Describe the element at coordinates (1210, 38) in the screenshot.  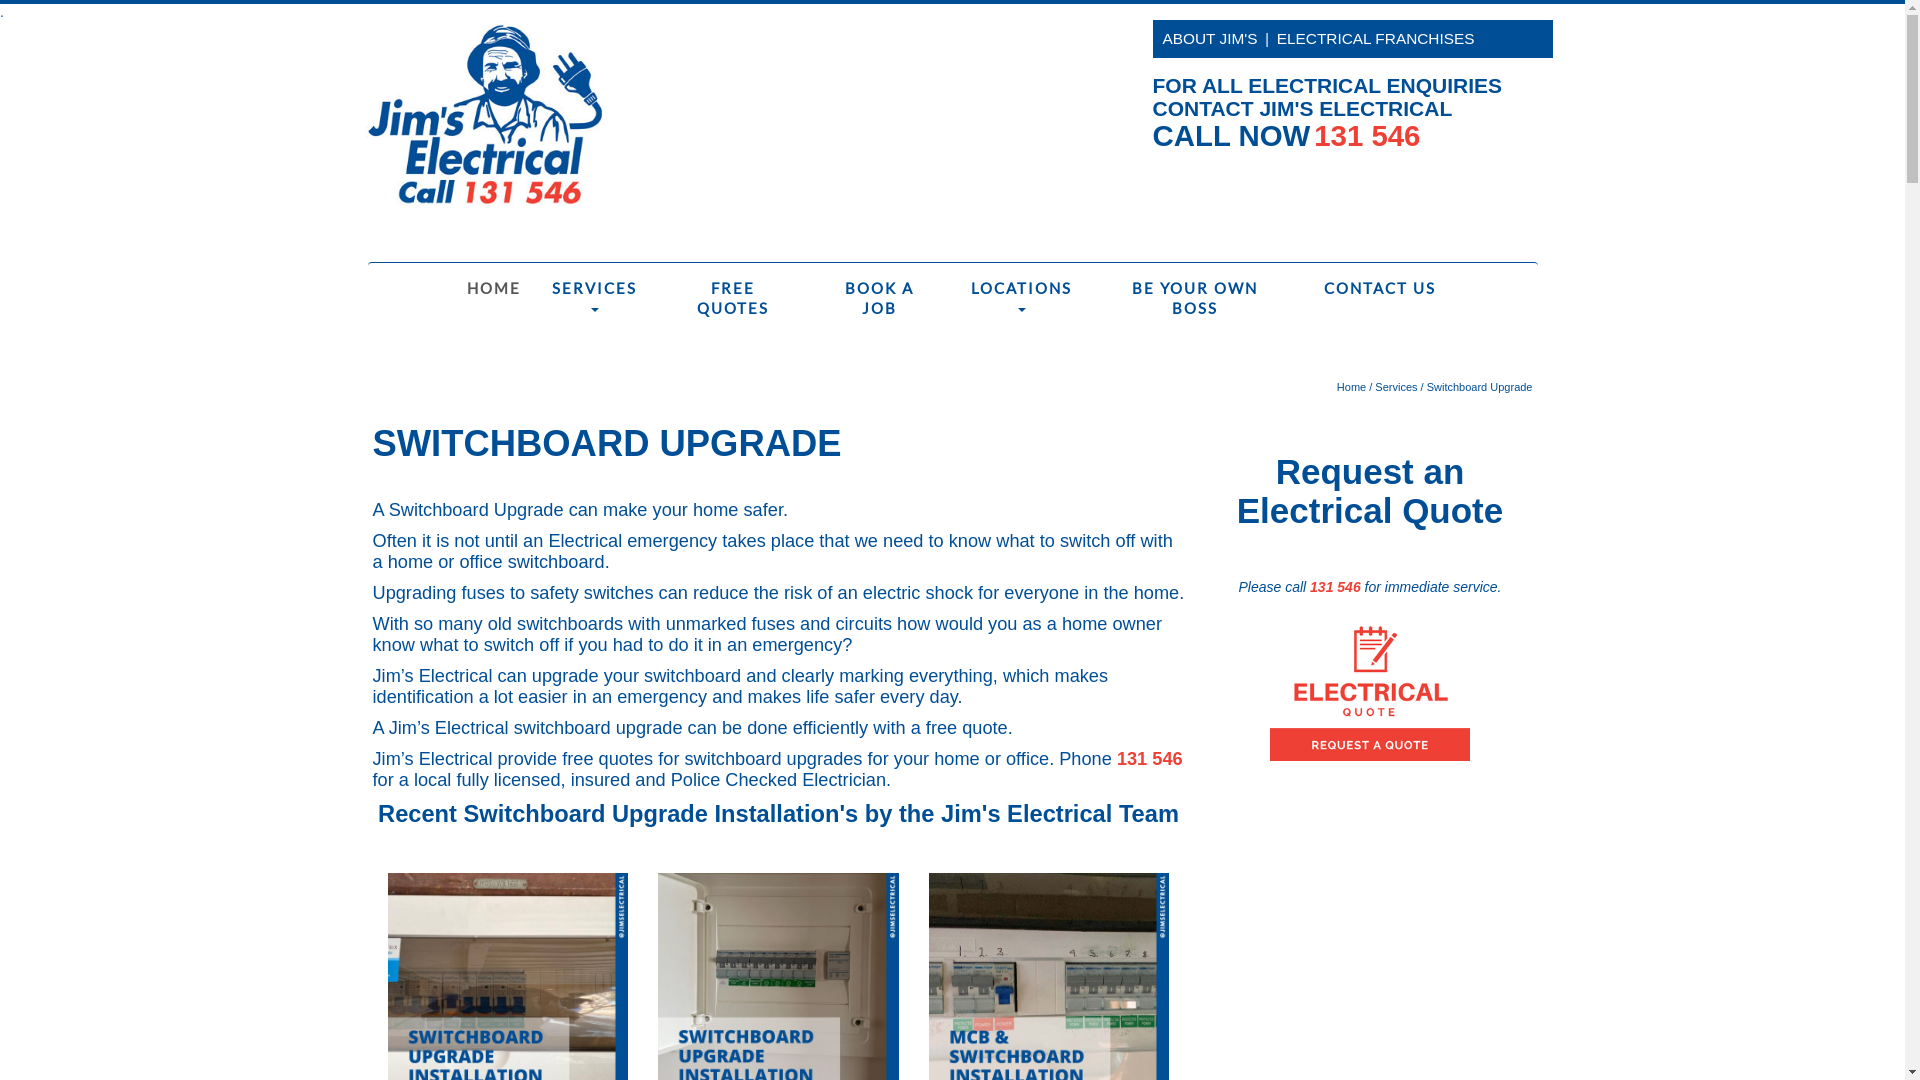
I see `ABOUT JIM'S` at that location.